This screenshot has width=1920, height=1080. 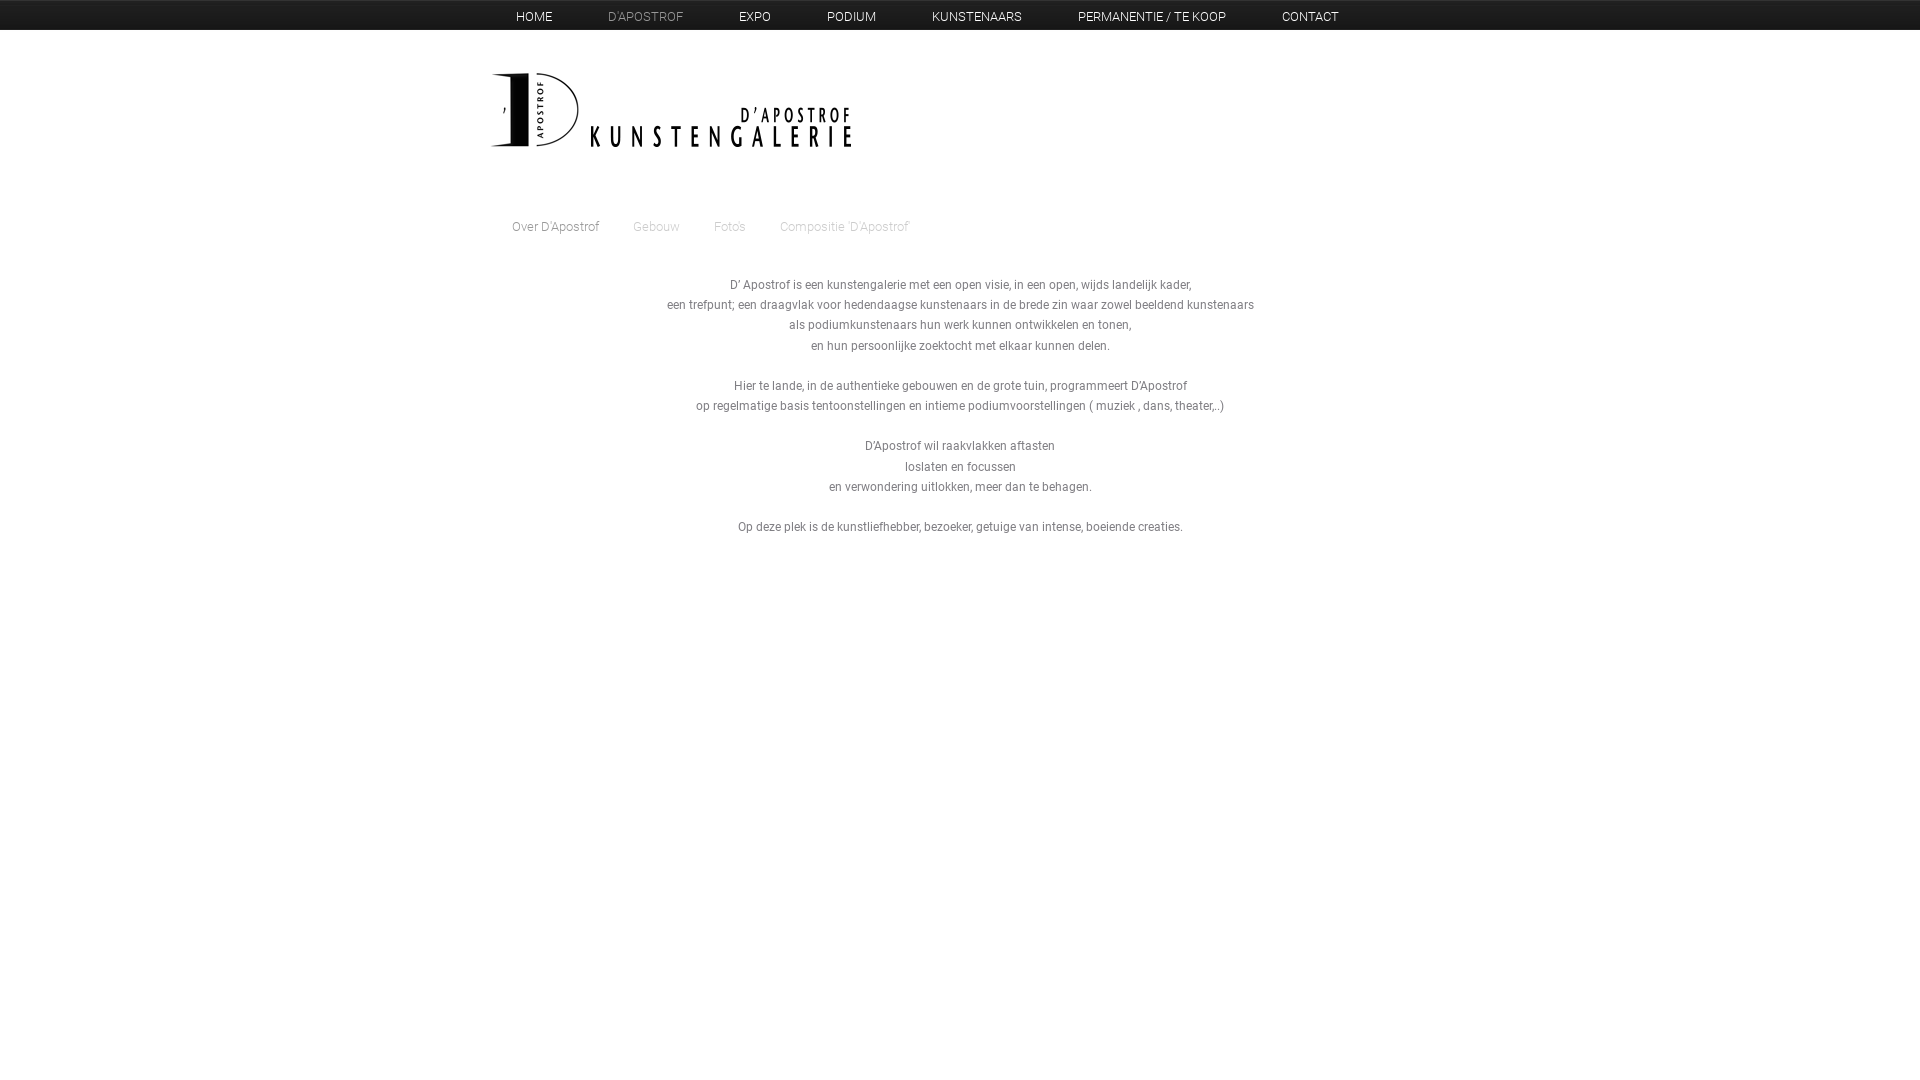 What do you see at coordinates (755, 16) in the screenshot?
I see `EXPO` at bounding box center [755, 16].